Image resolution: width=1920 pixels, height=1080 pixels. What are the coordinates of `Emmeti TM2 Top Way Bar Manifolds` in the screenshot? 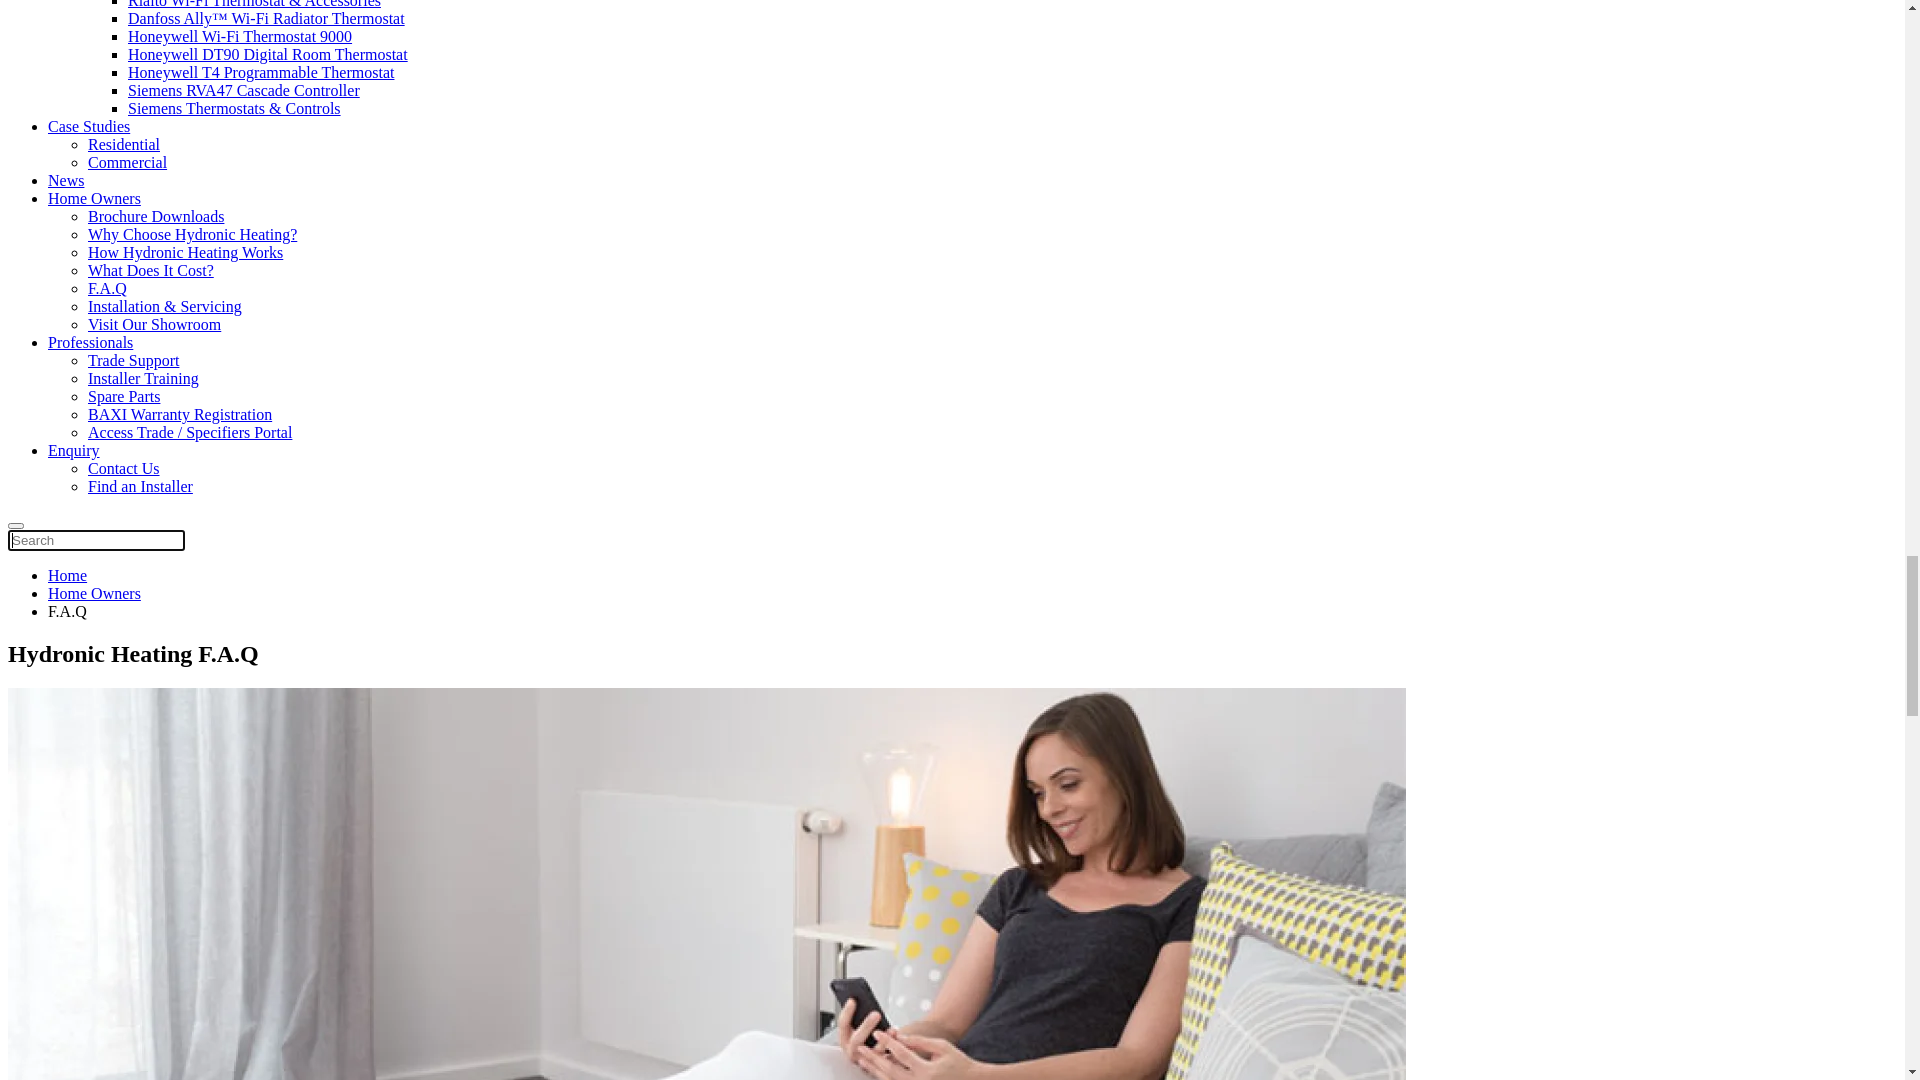 It's located at (250, 814).